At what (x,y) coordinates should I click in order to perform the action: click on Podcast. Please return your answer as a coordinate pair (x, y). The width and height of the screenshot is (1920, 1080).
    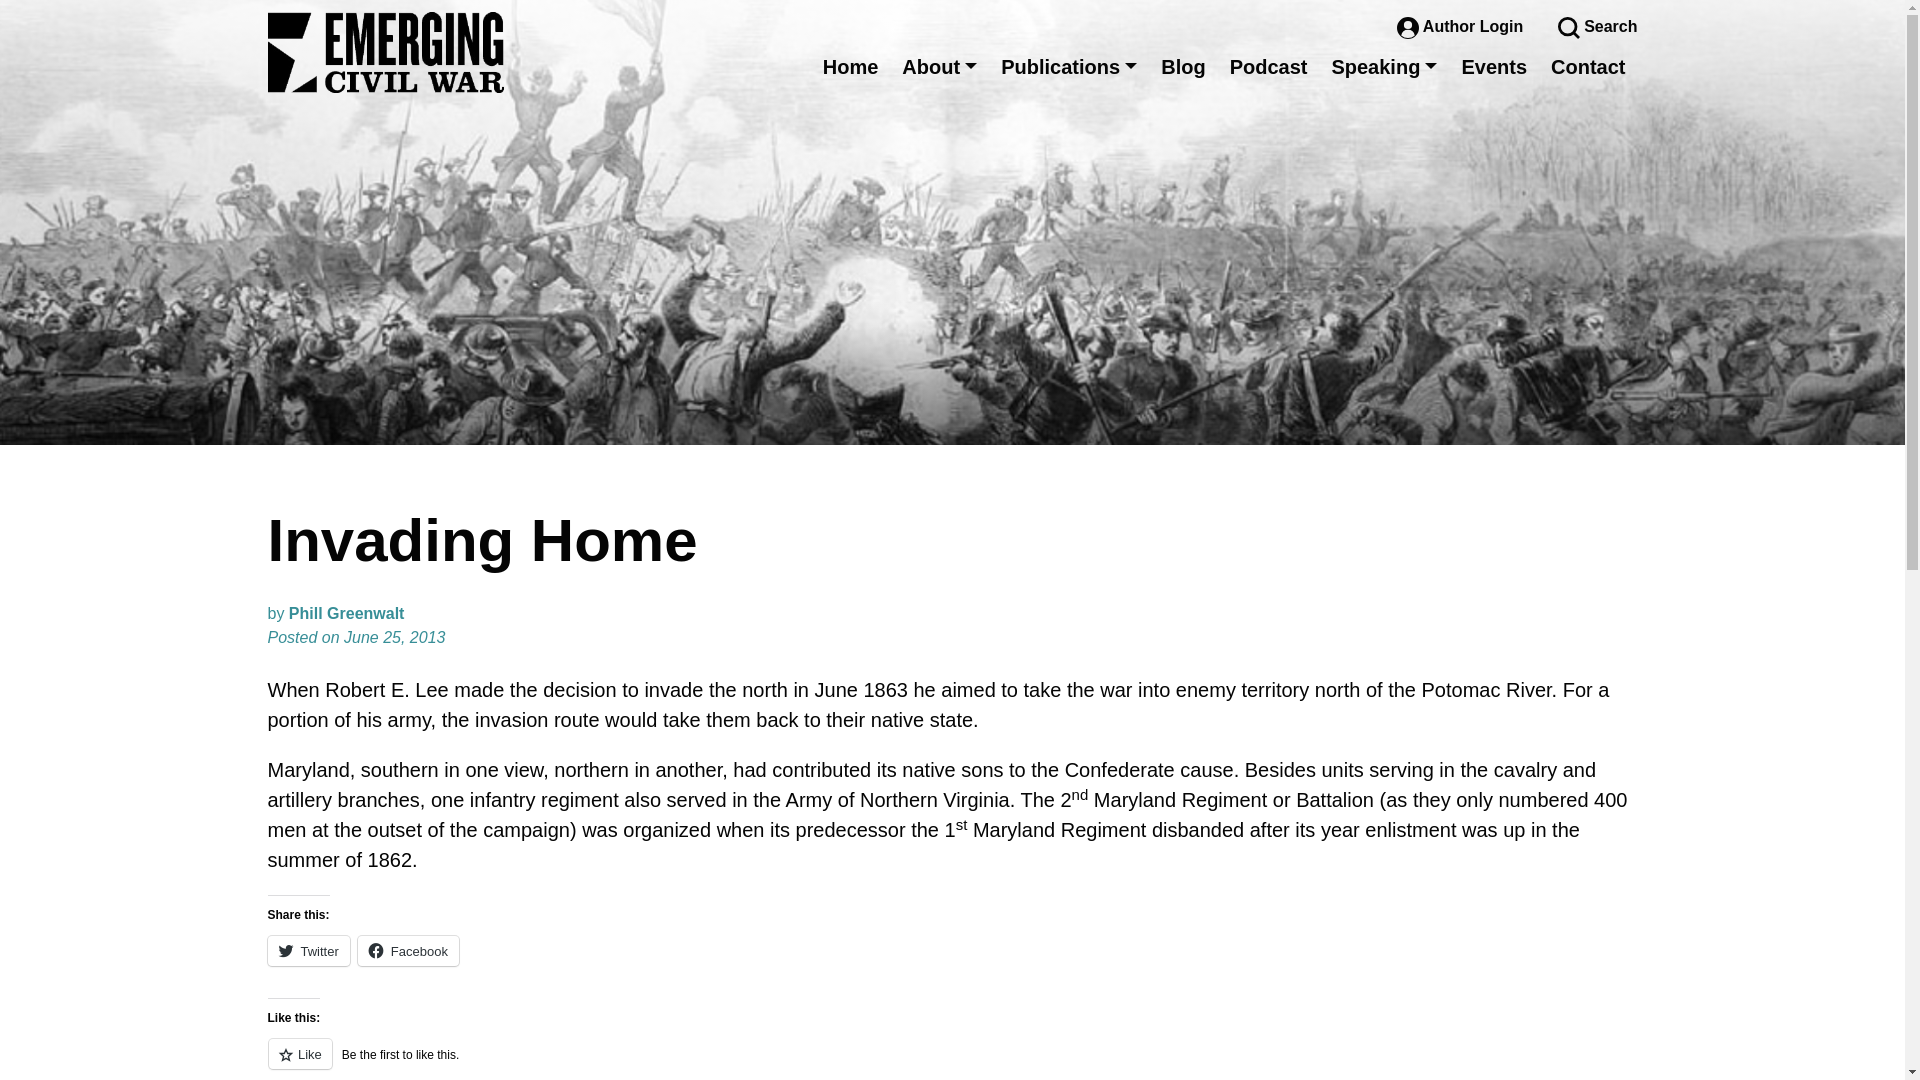
    Looking at the image, I should click on (1268, 66).